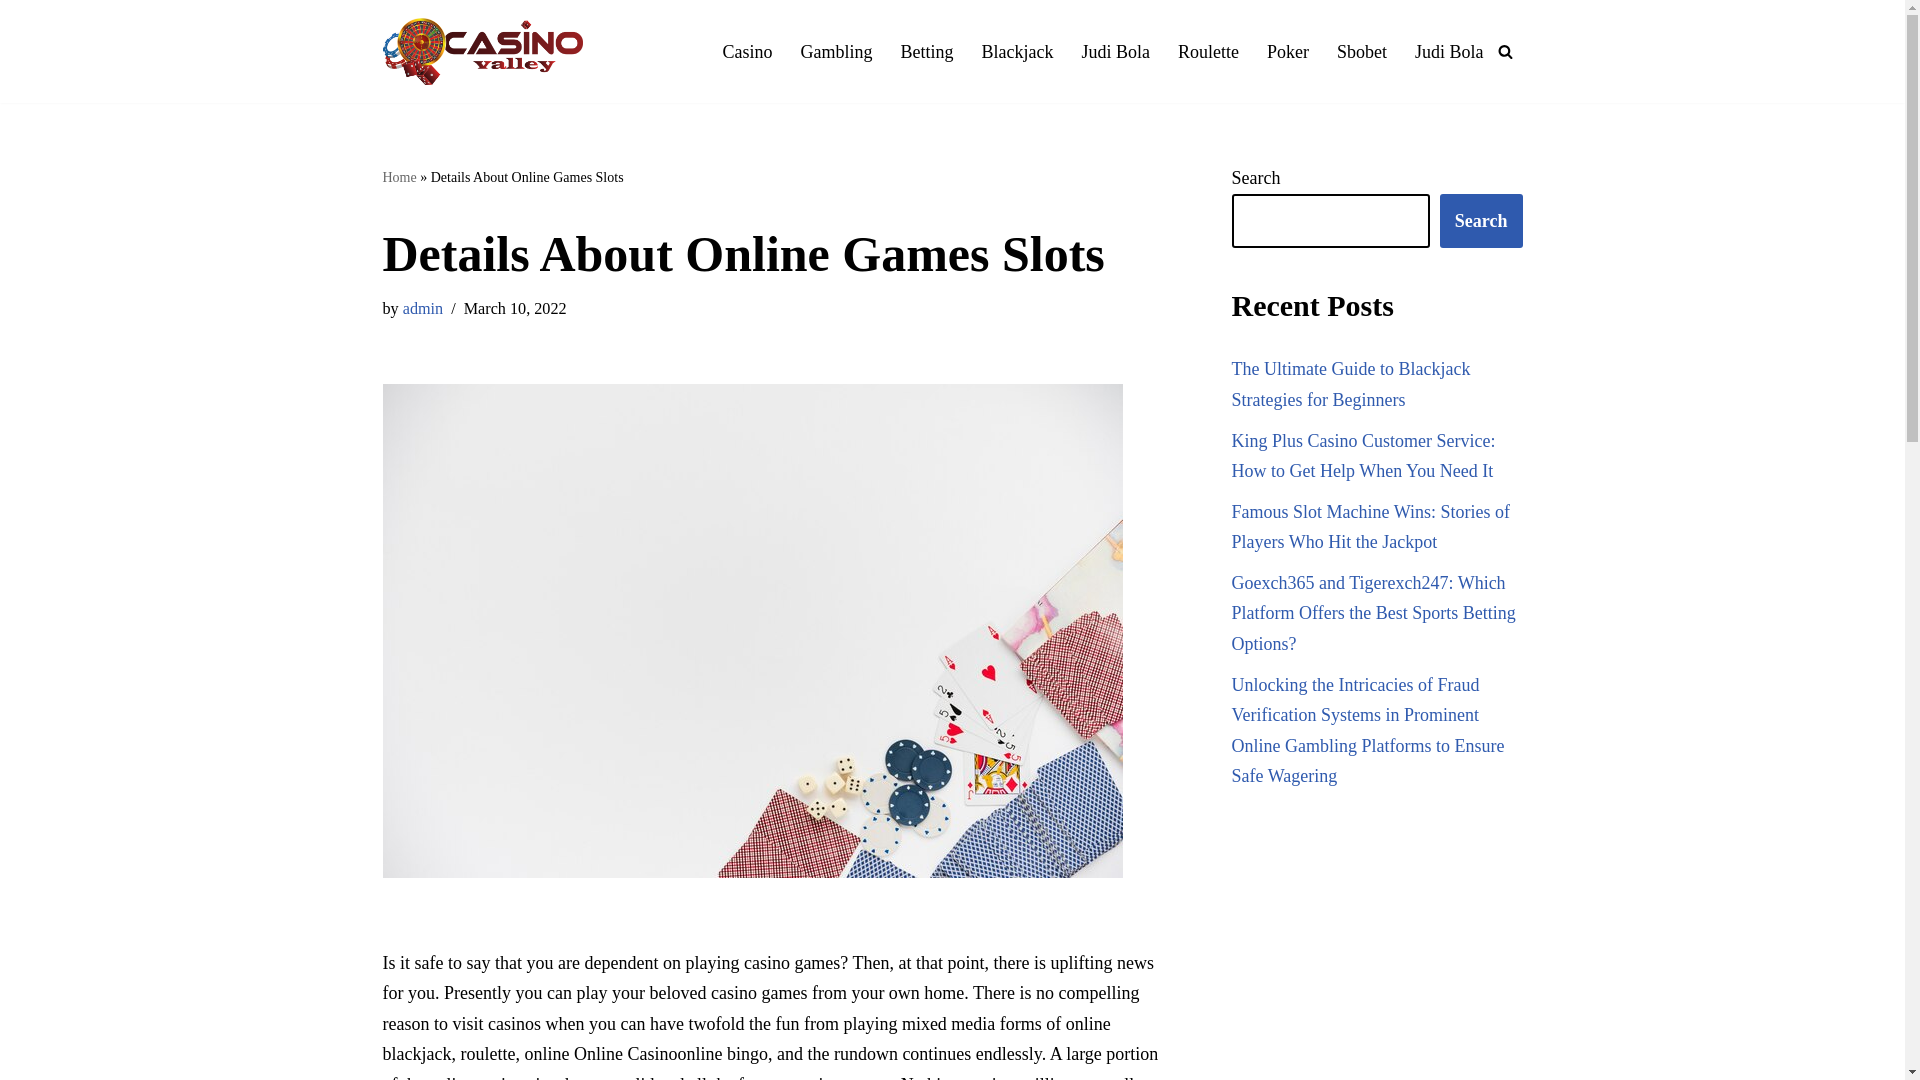 The width and height of the screenshot is (1920, 1080). Describe the element at coordinates (1450, 51) in the screenshot. I see `Judi Bola` at that location.